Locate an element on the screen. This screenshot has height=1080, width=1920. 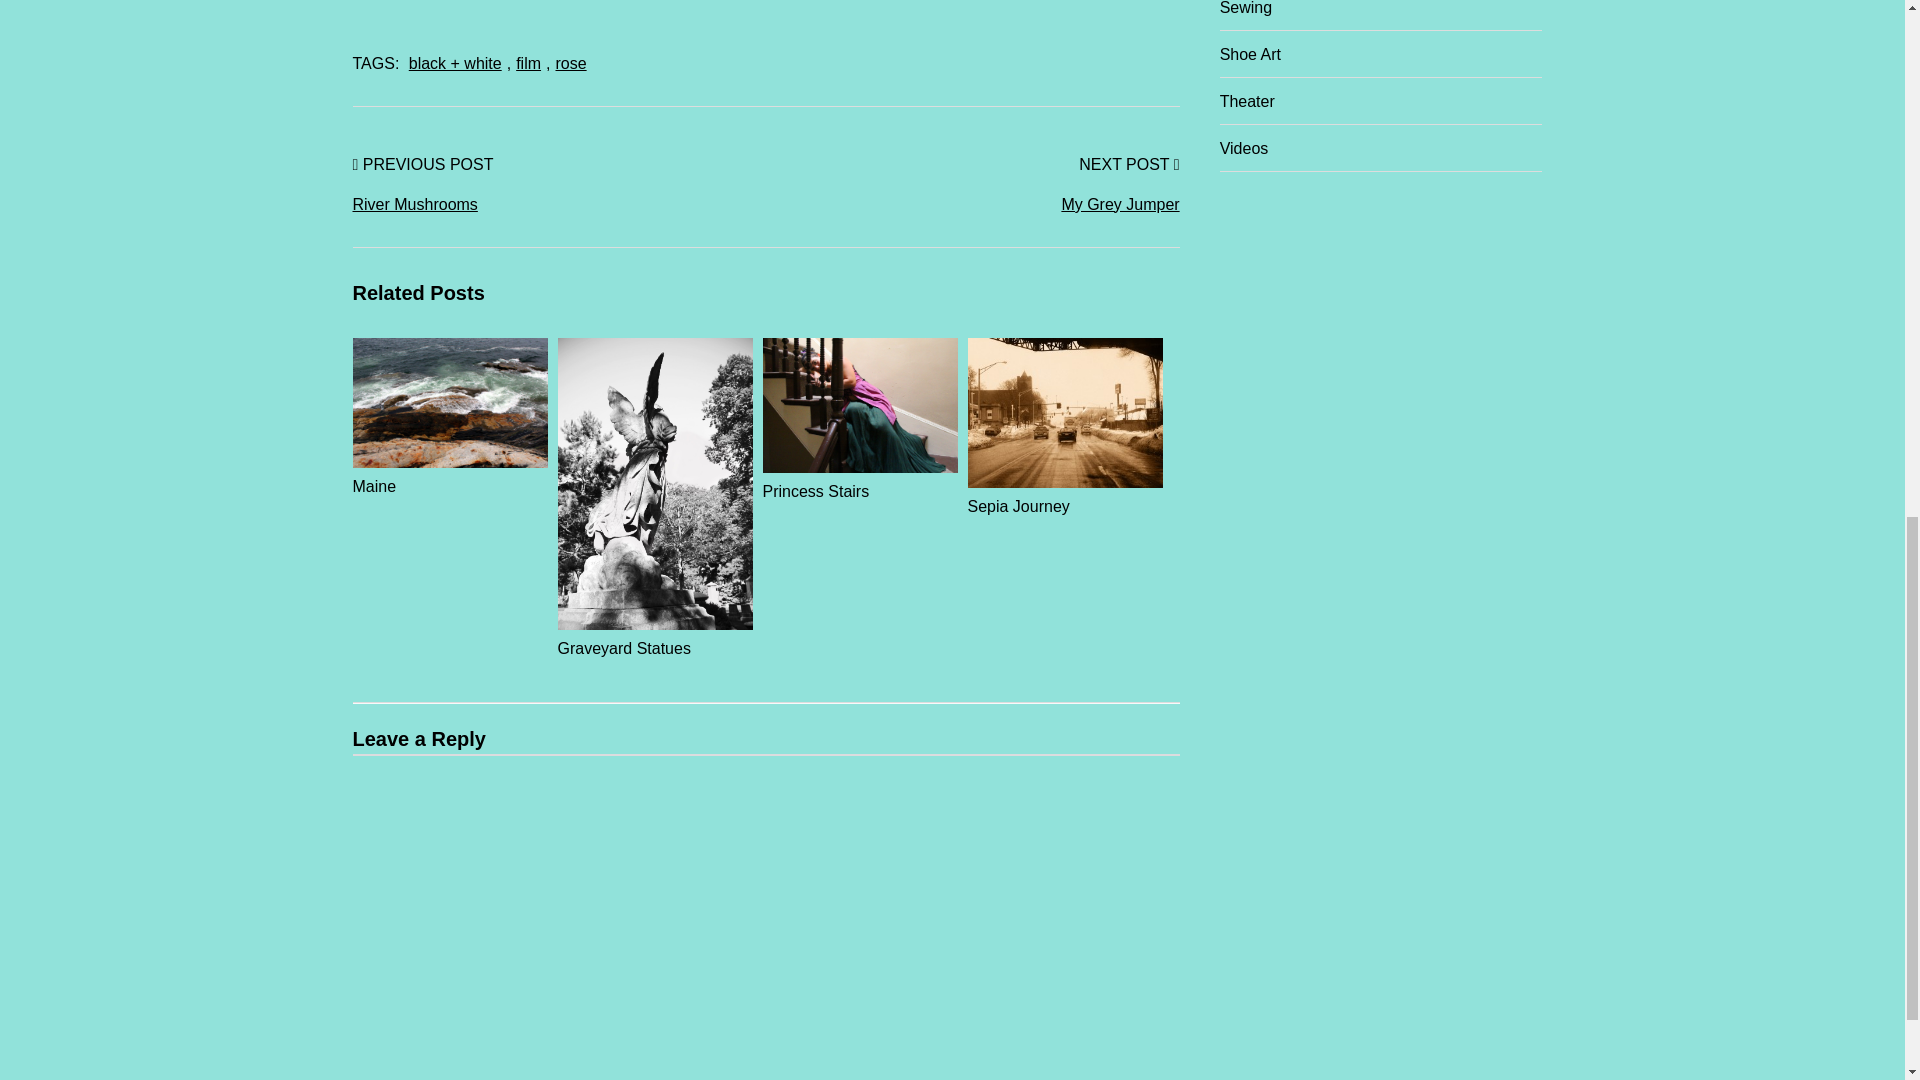
Graveyard Statues is located at coordinates (655, 636).